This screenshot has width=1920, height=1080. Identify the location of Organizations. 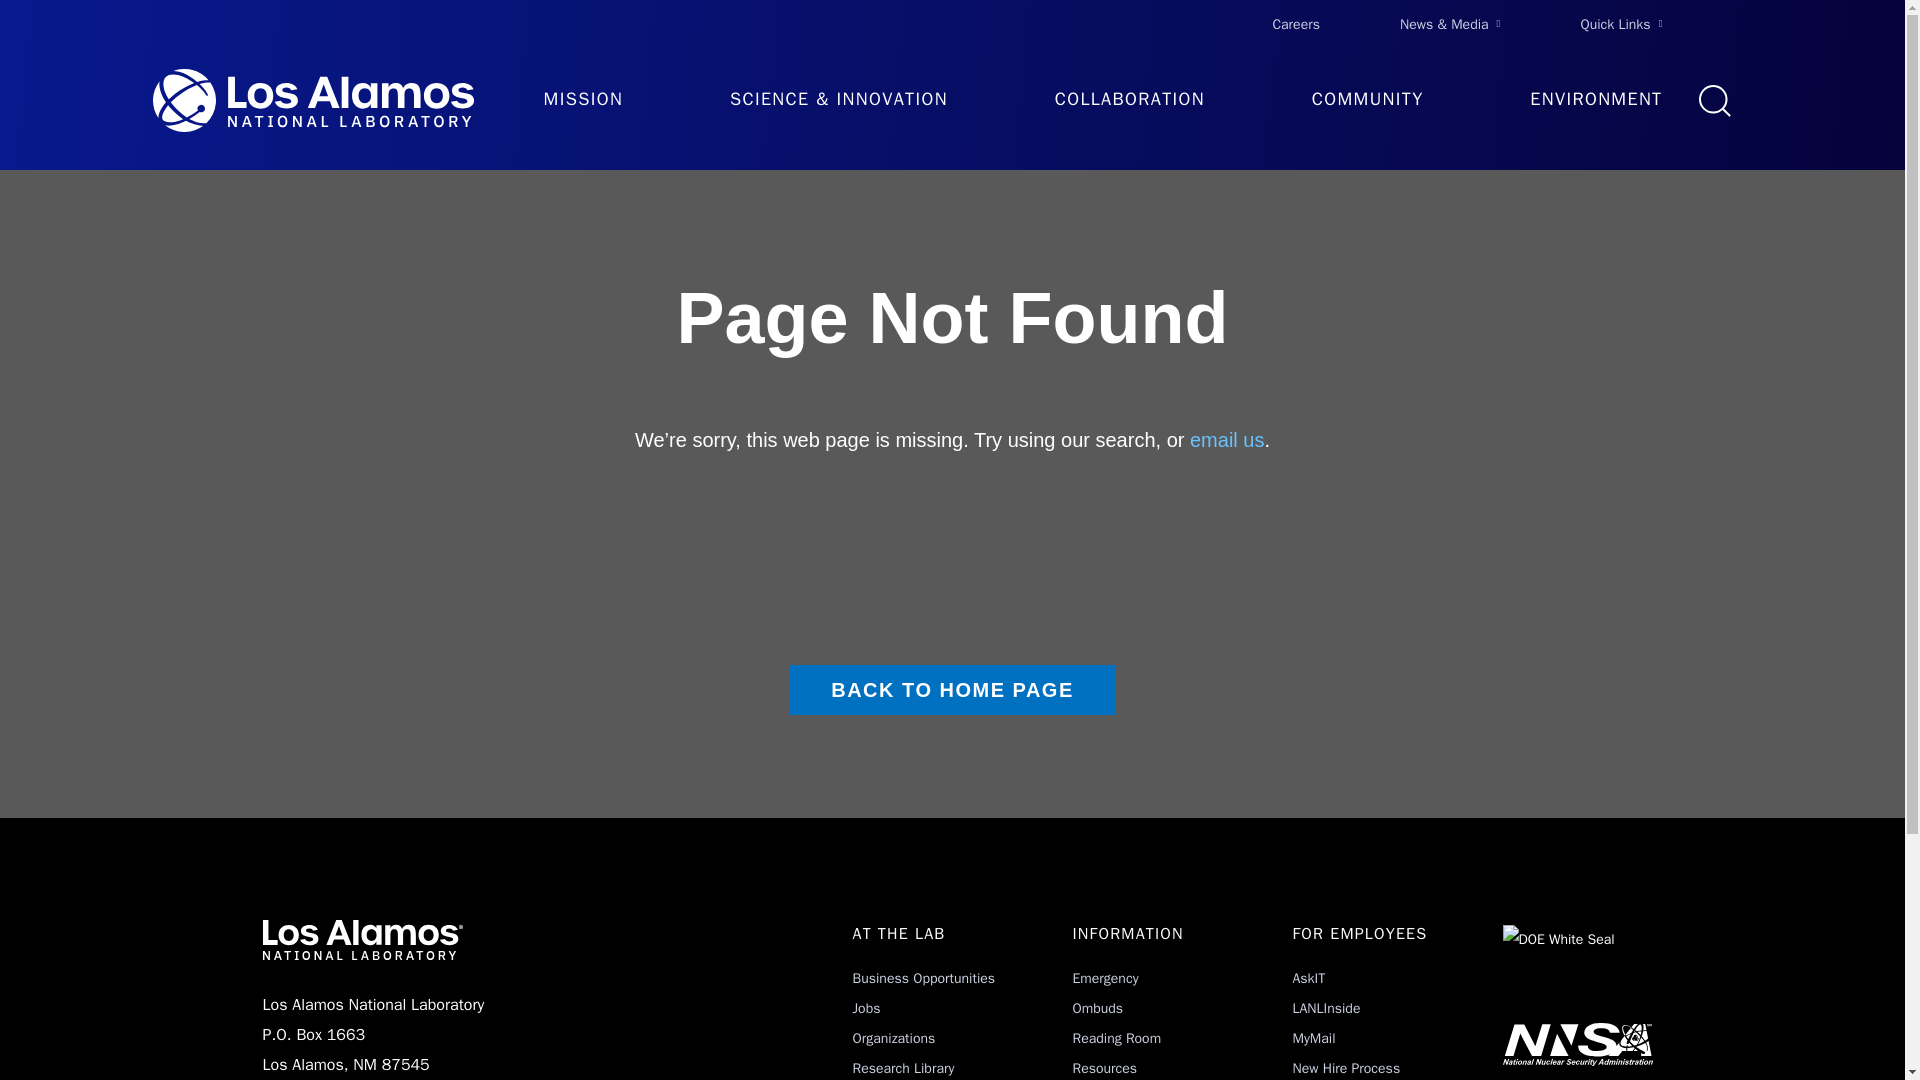
(894, 1038).